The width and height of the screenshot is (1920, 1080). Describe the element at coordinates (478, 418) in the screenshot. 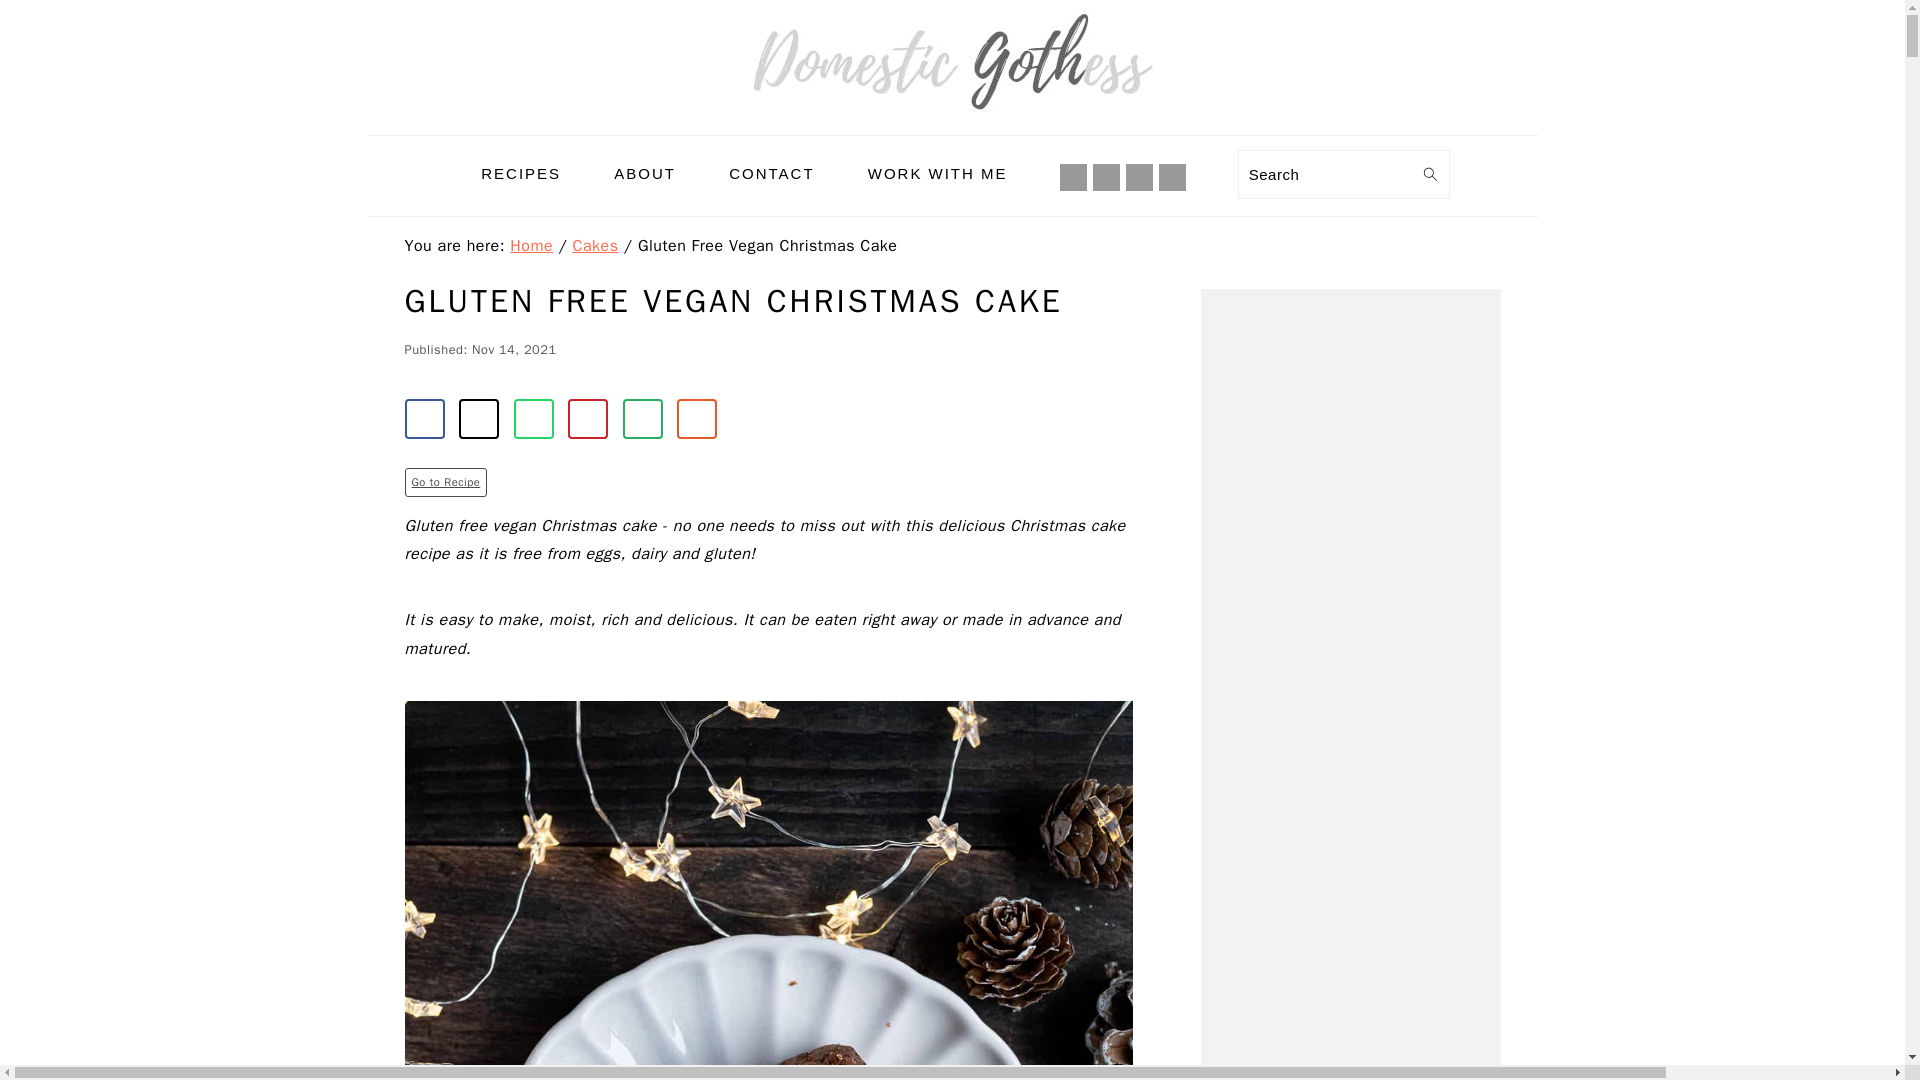

I see `Share on X` at that location.